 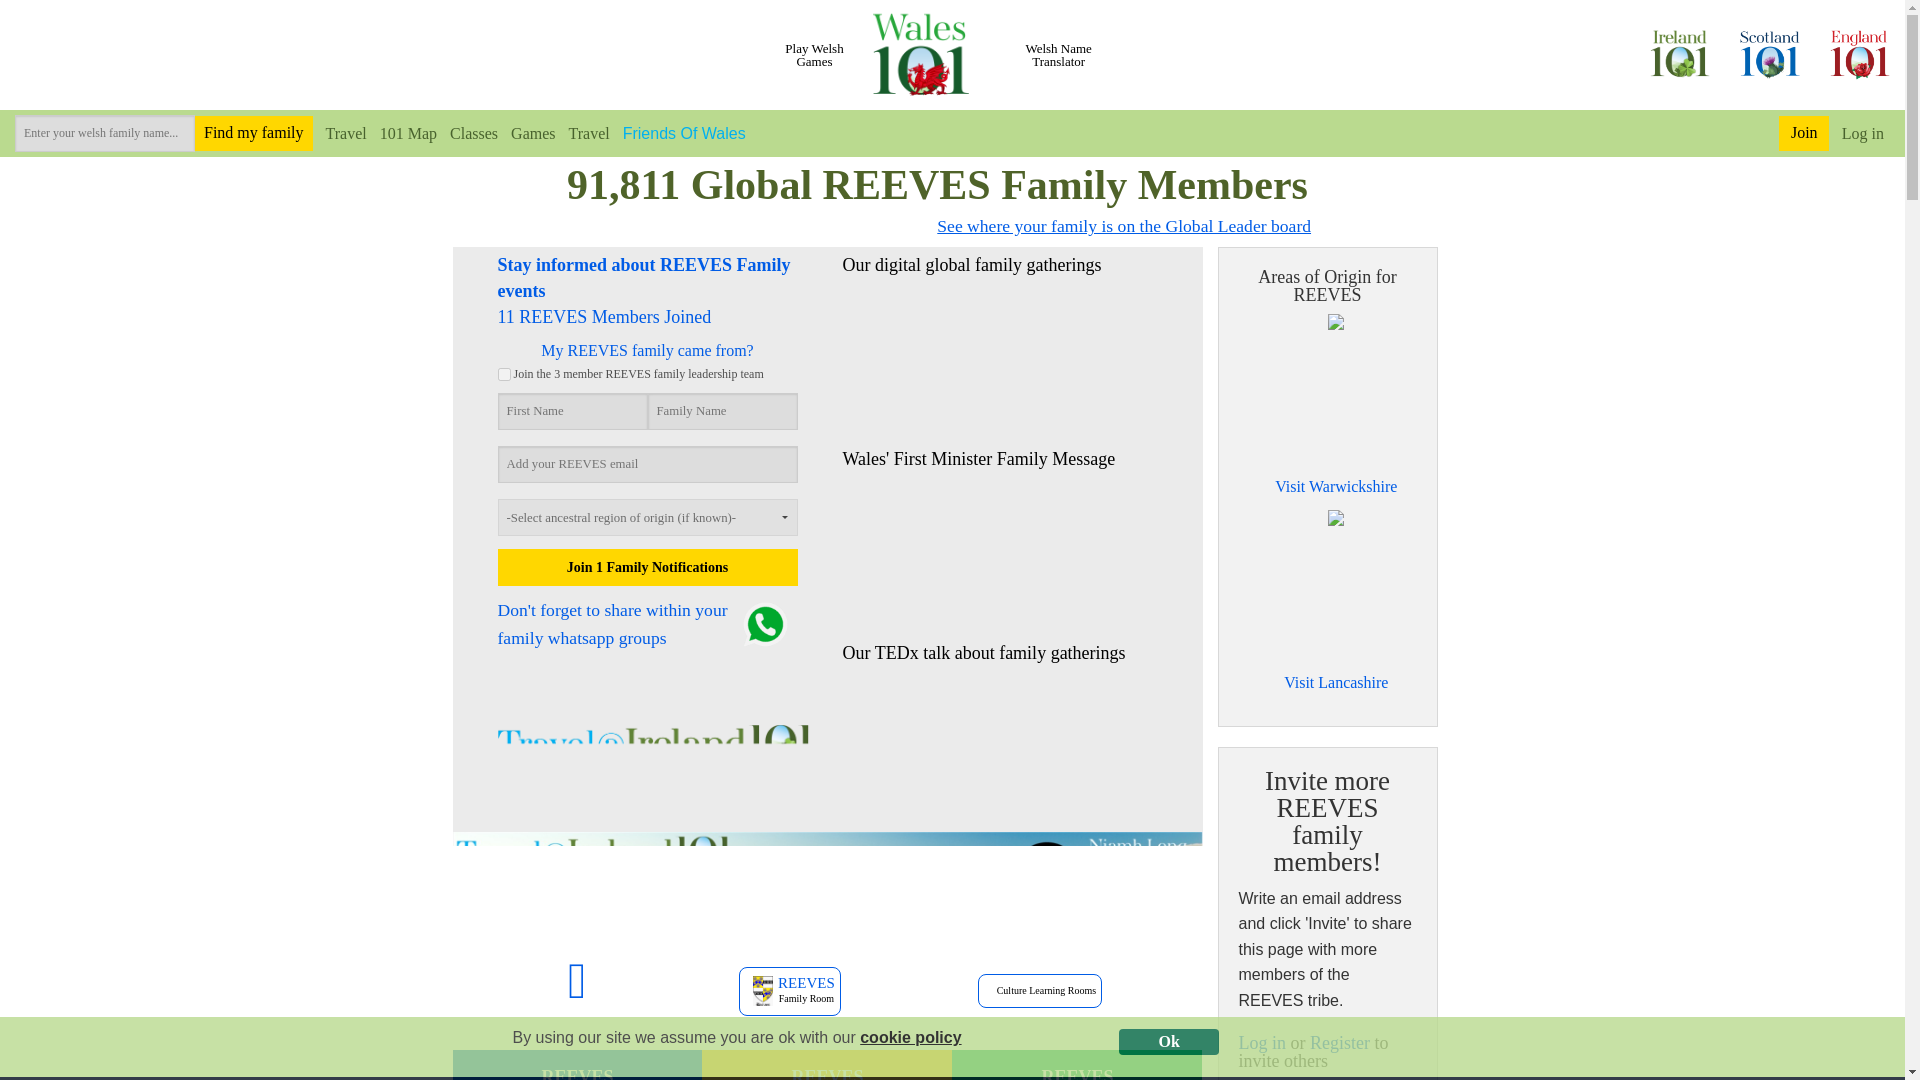 What do you see at coordinates (1059, 55) in the screenshot?
I see `Welsh Name Translator` at bounding box center [1059, 55].